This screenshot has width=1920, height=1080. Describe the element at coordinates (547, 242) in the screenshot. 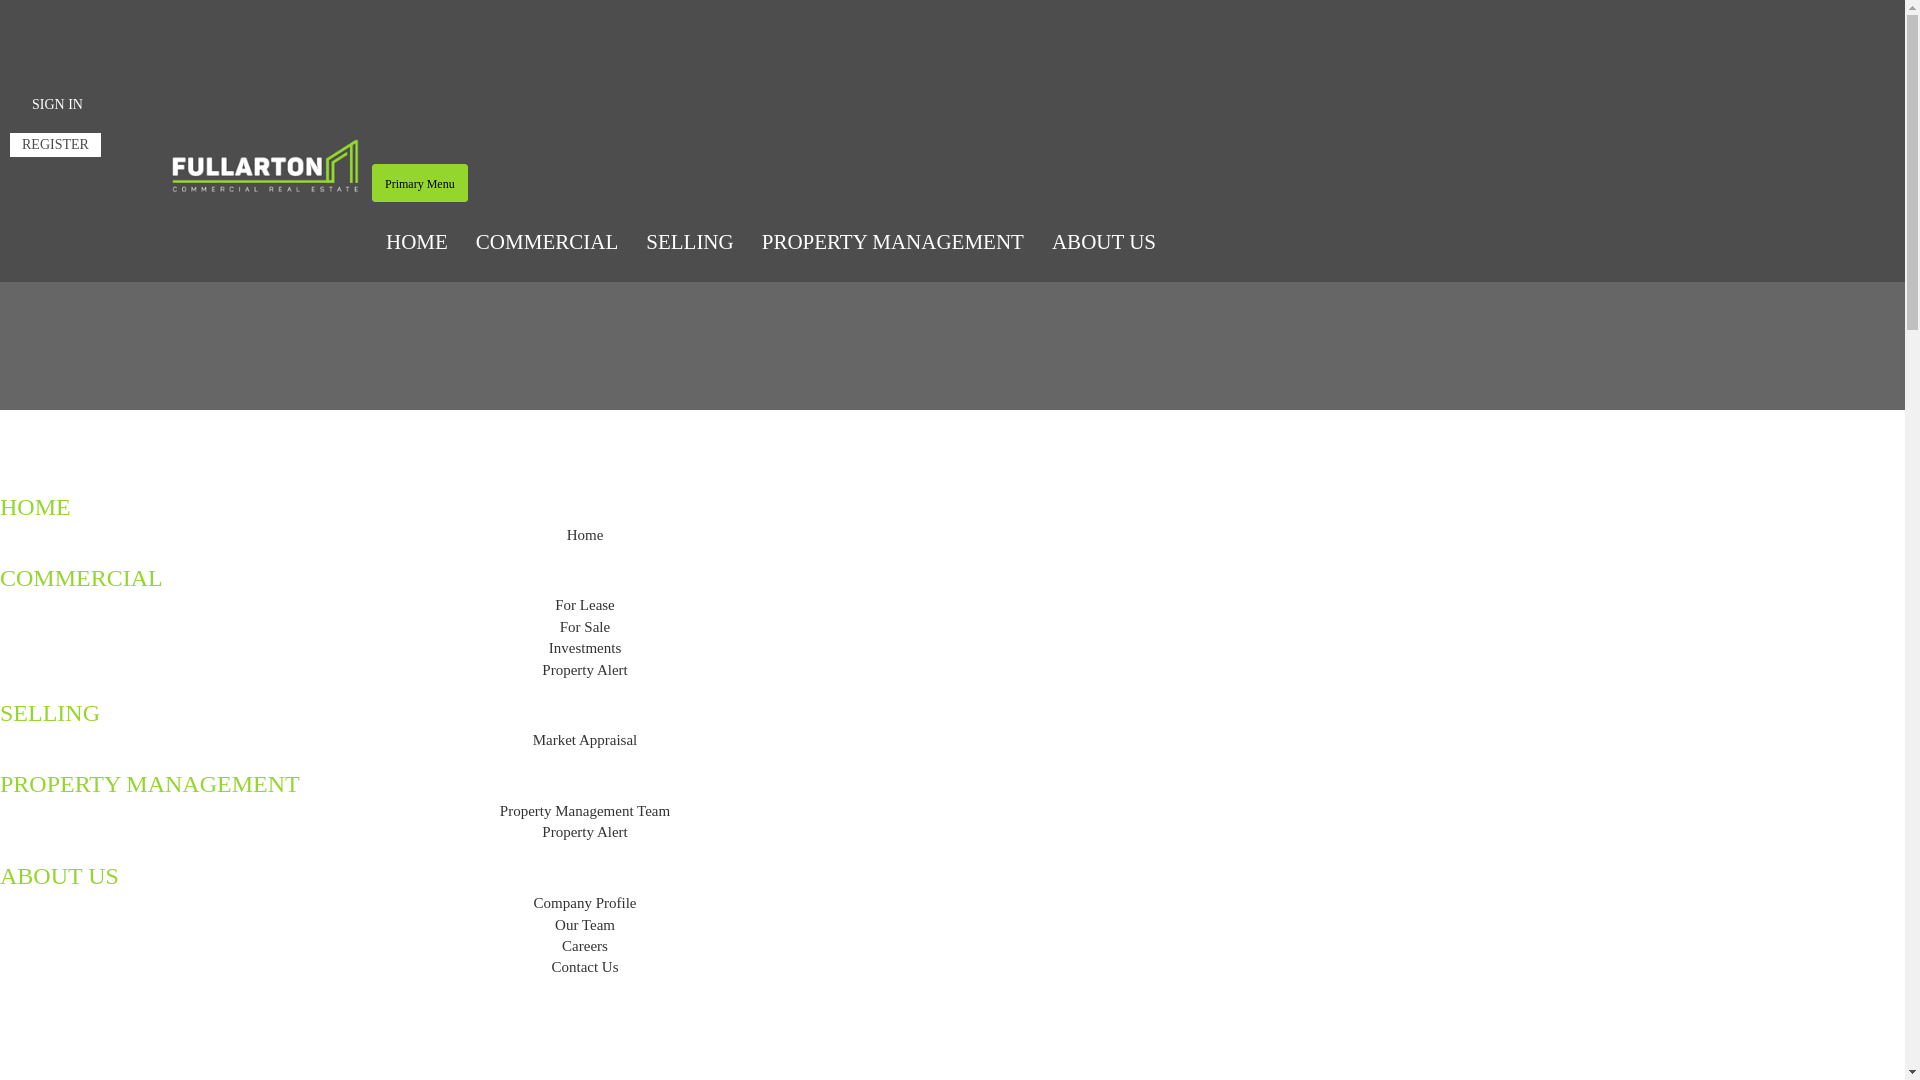

I see `COMMERCIAL` at that location.